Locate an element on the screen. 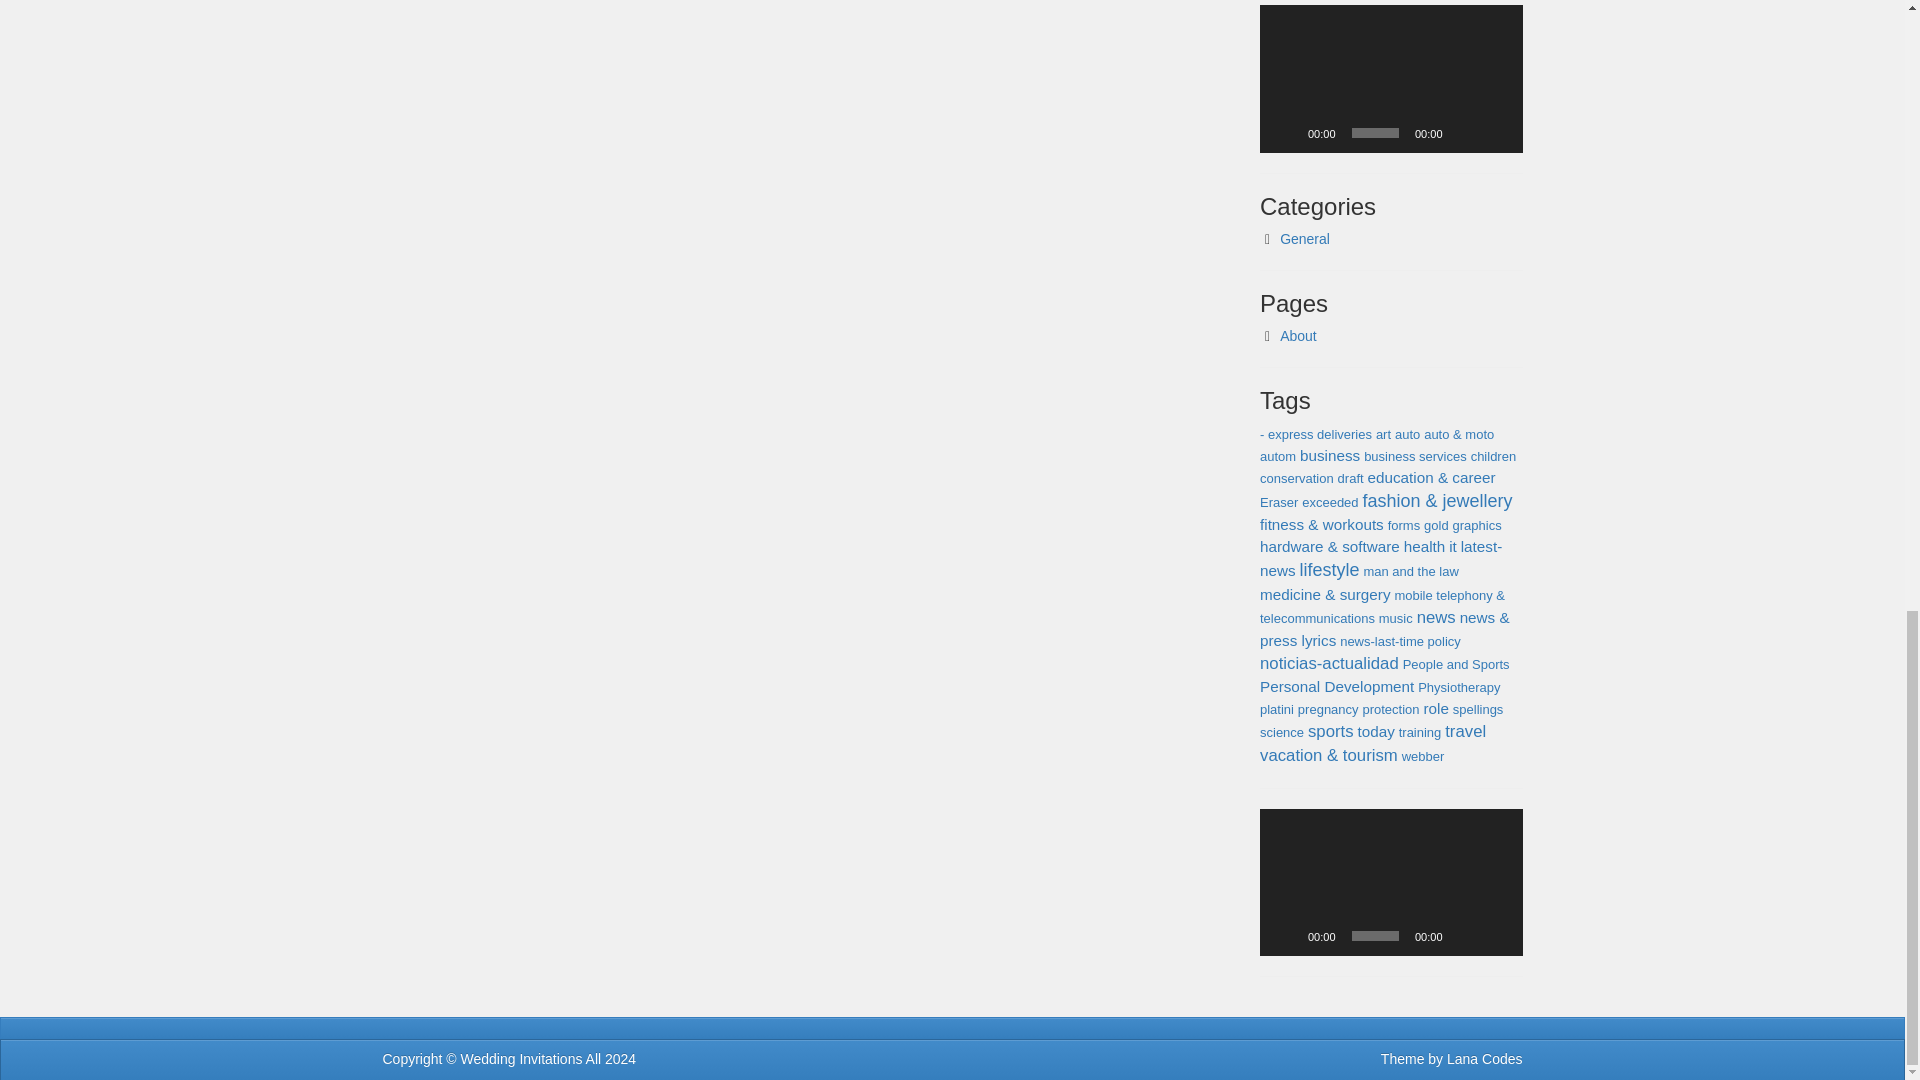  Mute is located at coordinates (1464, 936).